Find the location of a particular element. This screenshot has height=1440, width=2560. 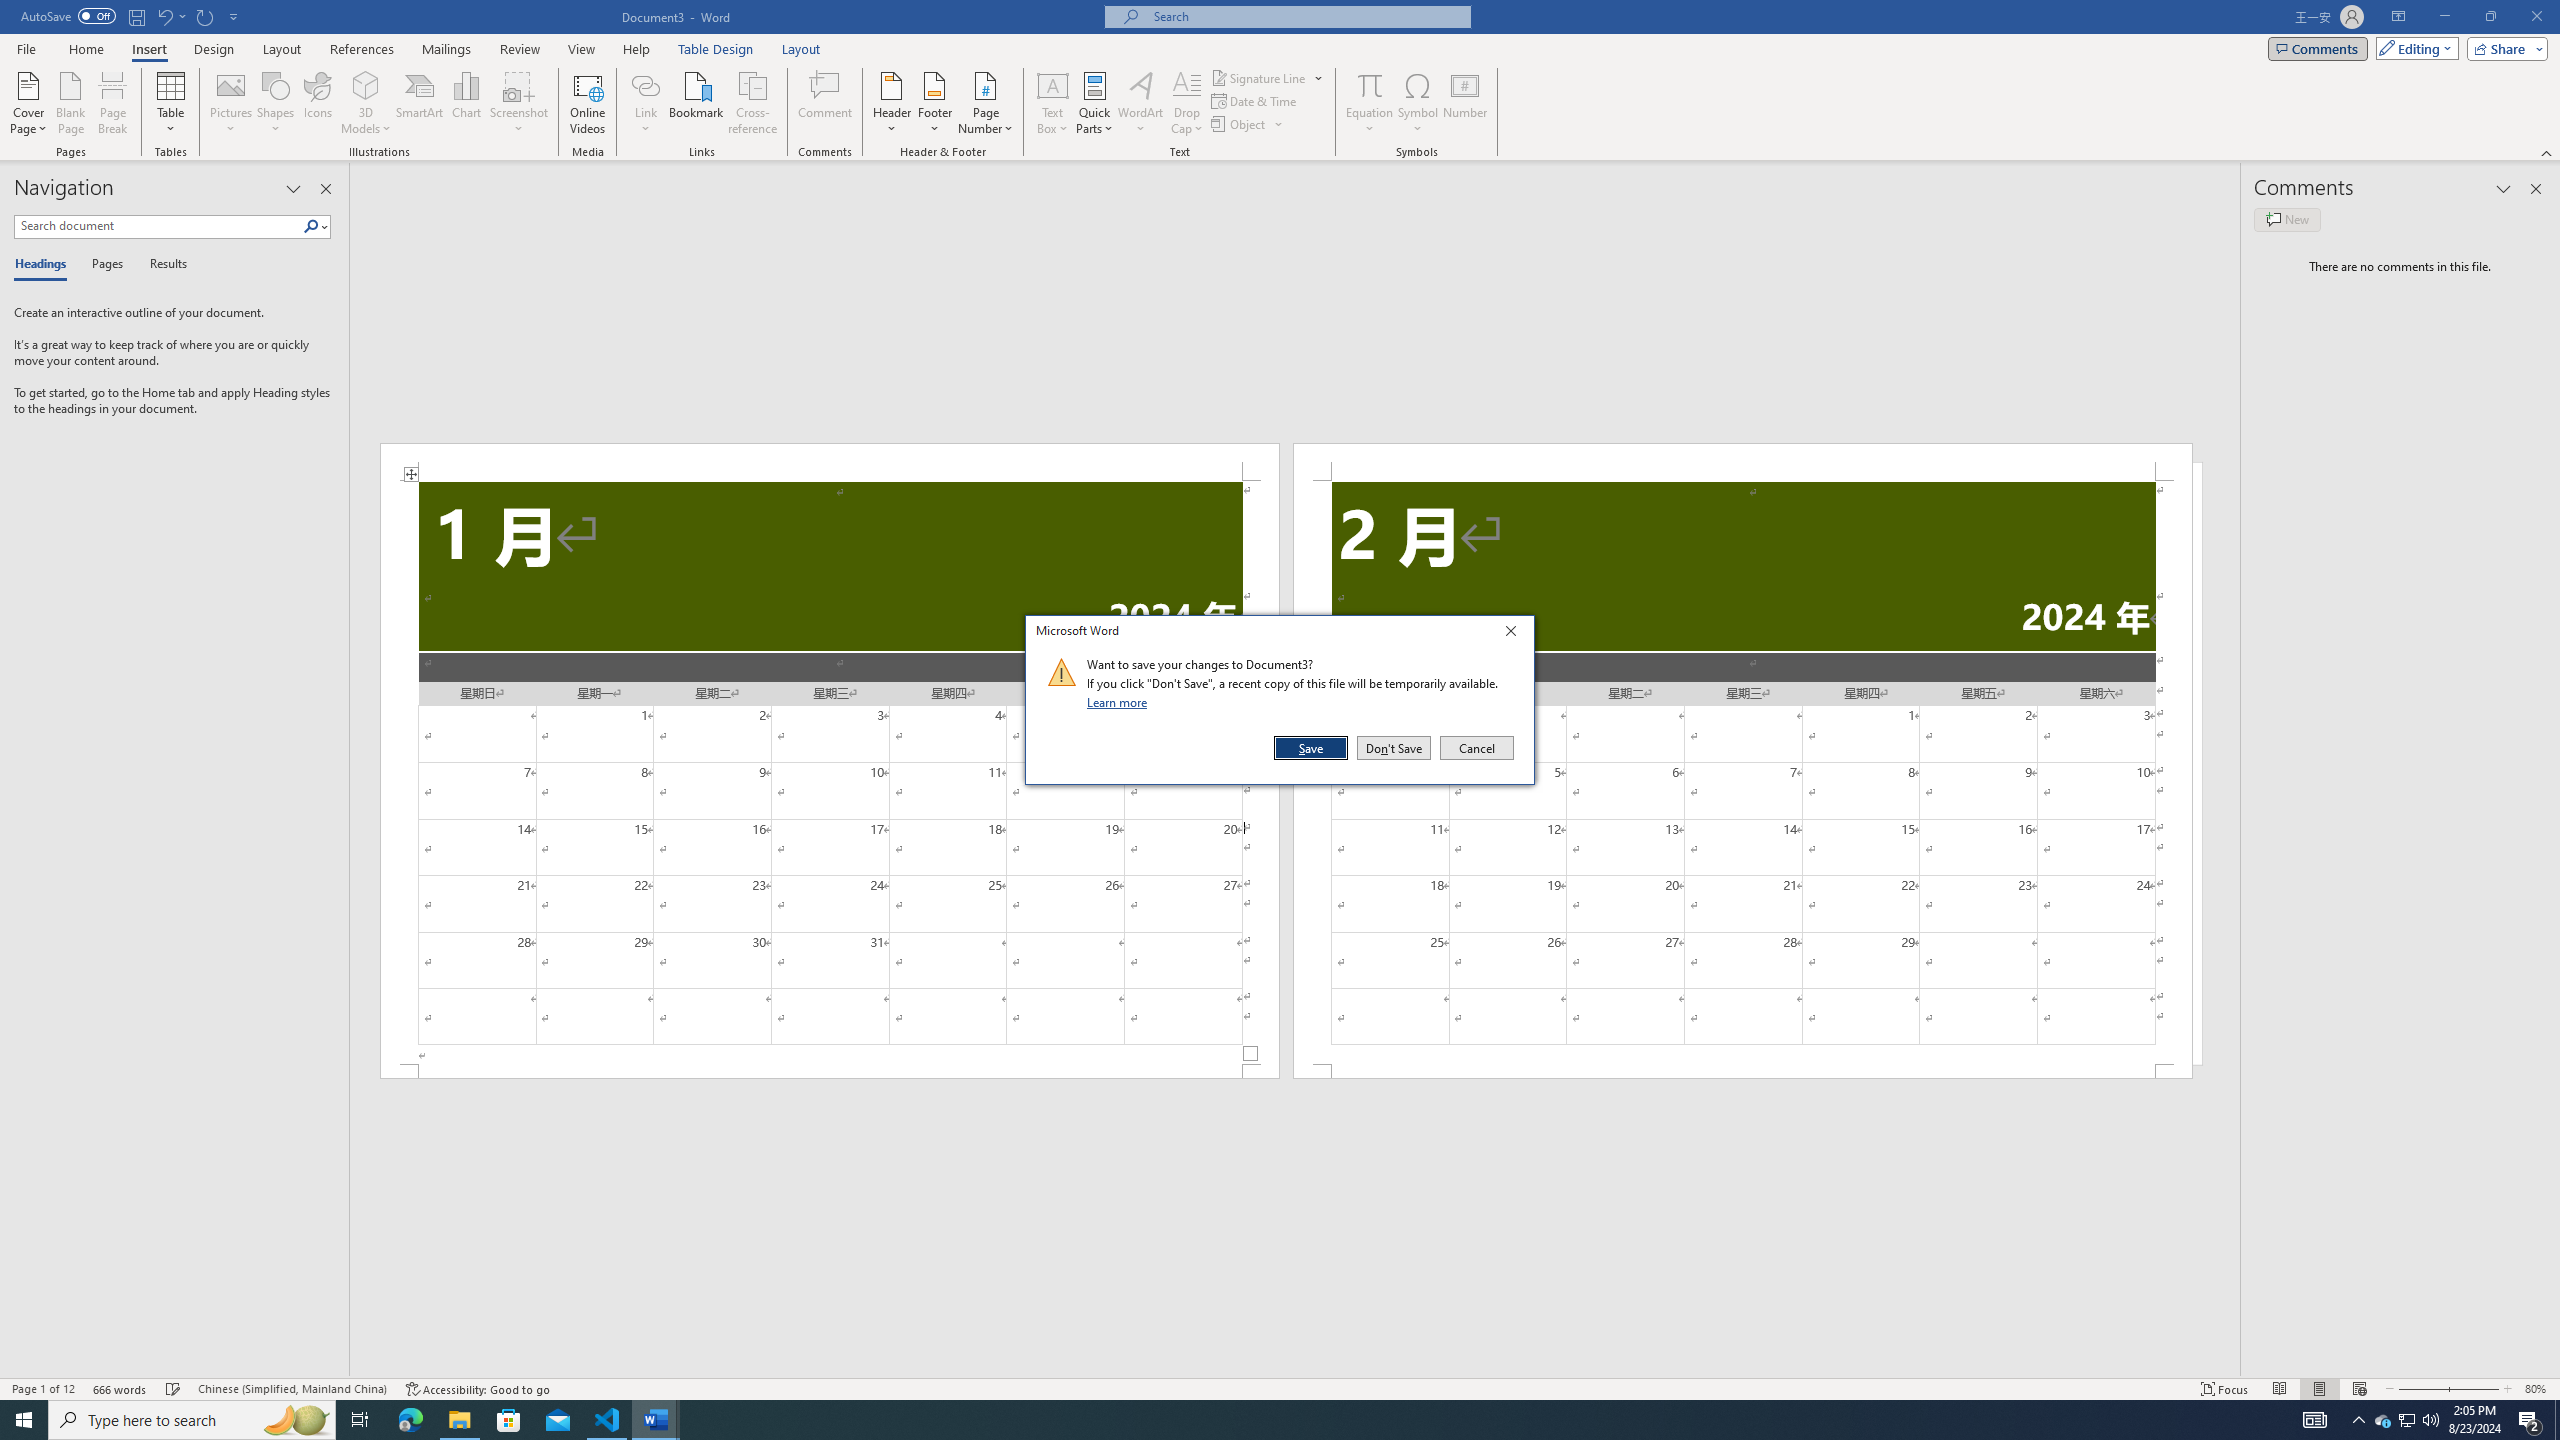

Microsoft Edge is located at coordinates (410, 1420).